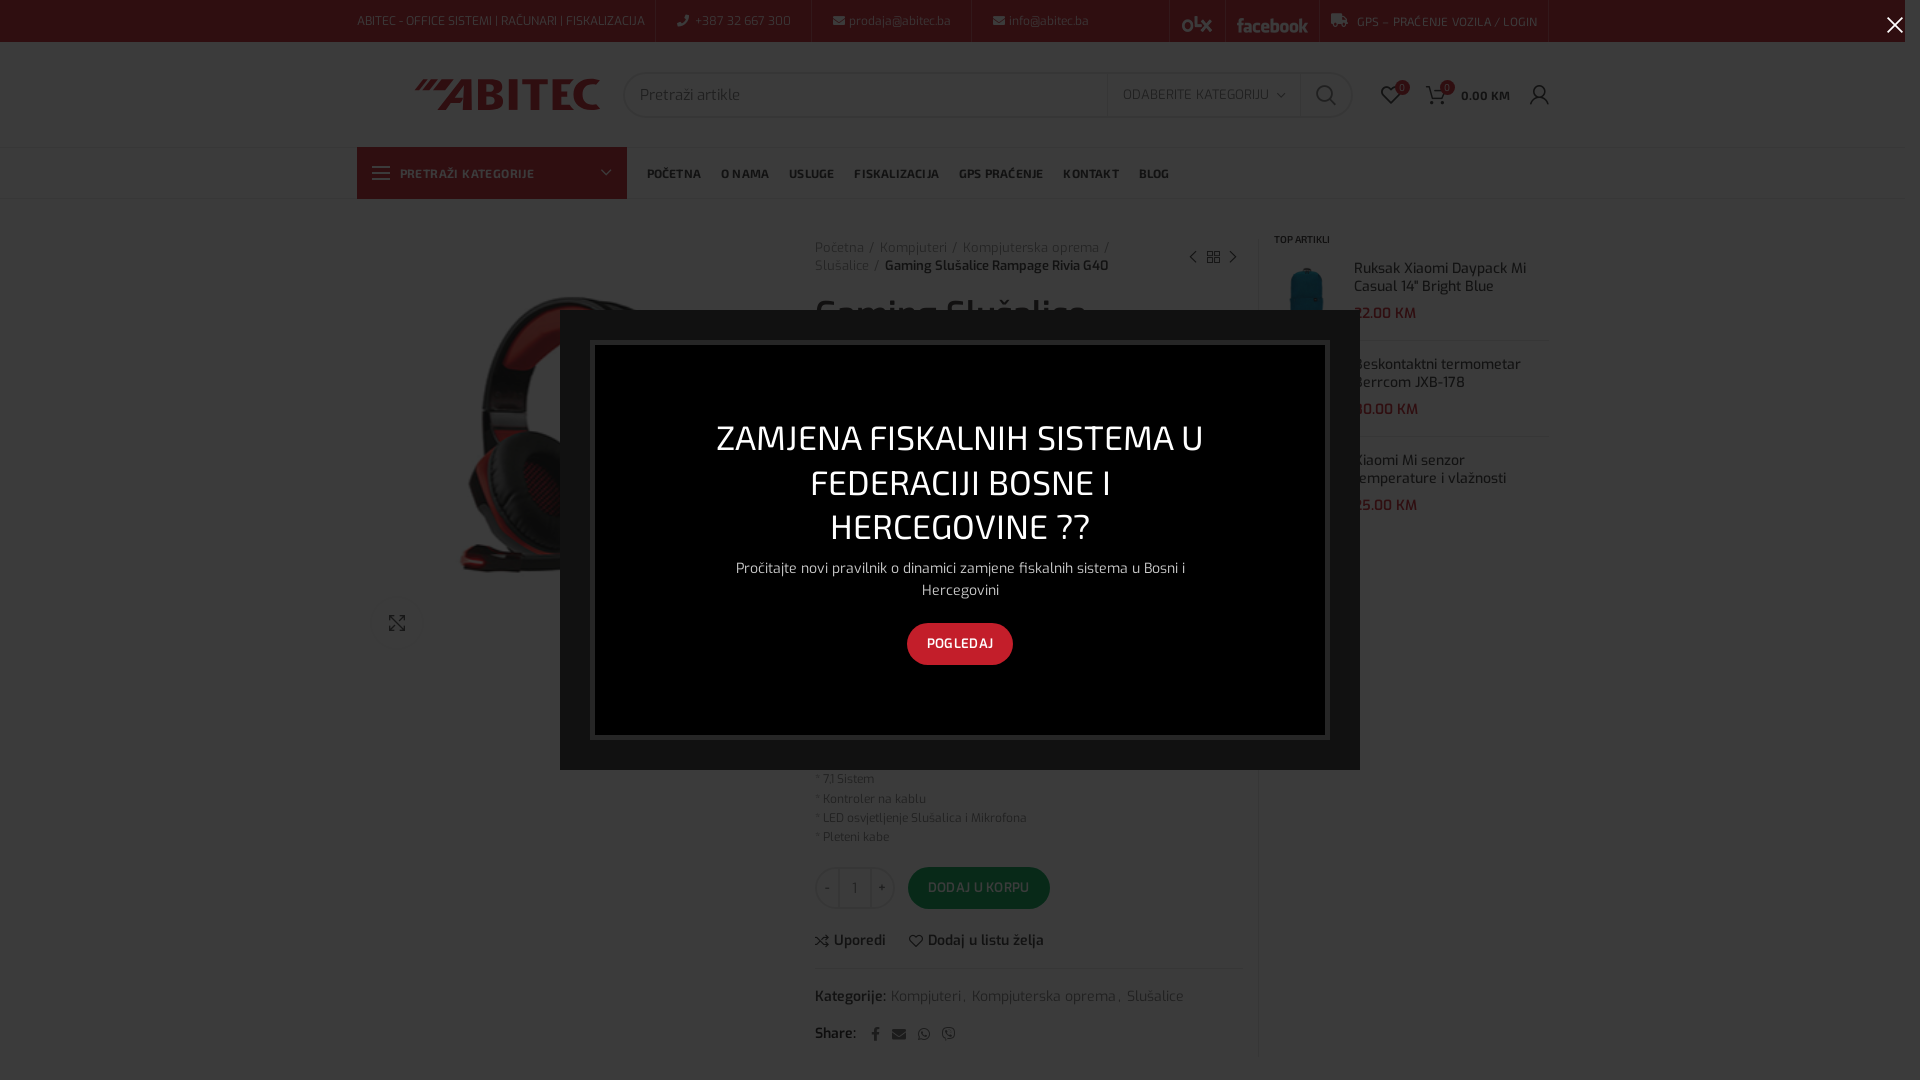  I want to click on Previous product, so click(1193, 257).